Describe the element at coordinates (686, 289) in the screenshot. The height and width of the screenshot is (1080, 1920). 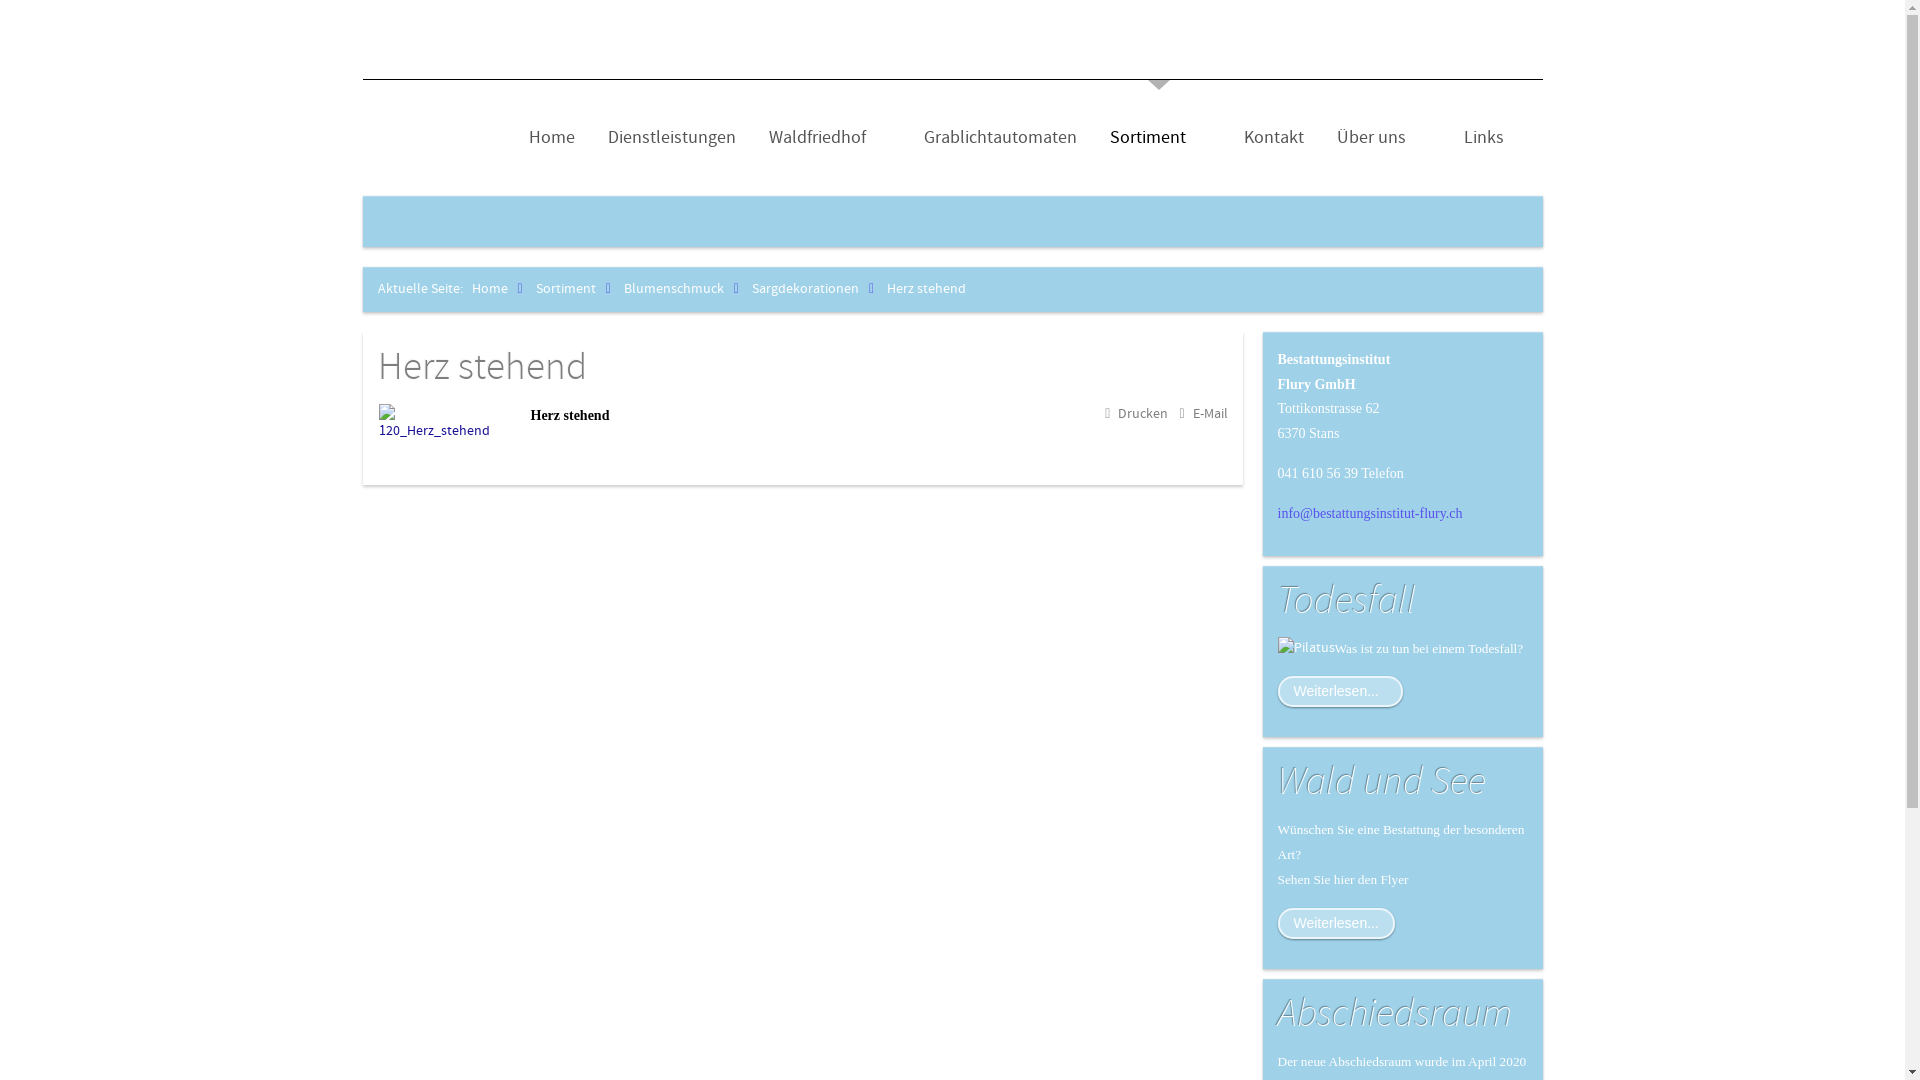
I see `Blumenschmuck` at that location.